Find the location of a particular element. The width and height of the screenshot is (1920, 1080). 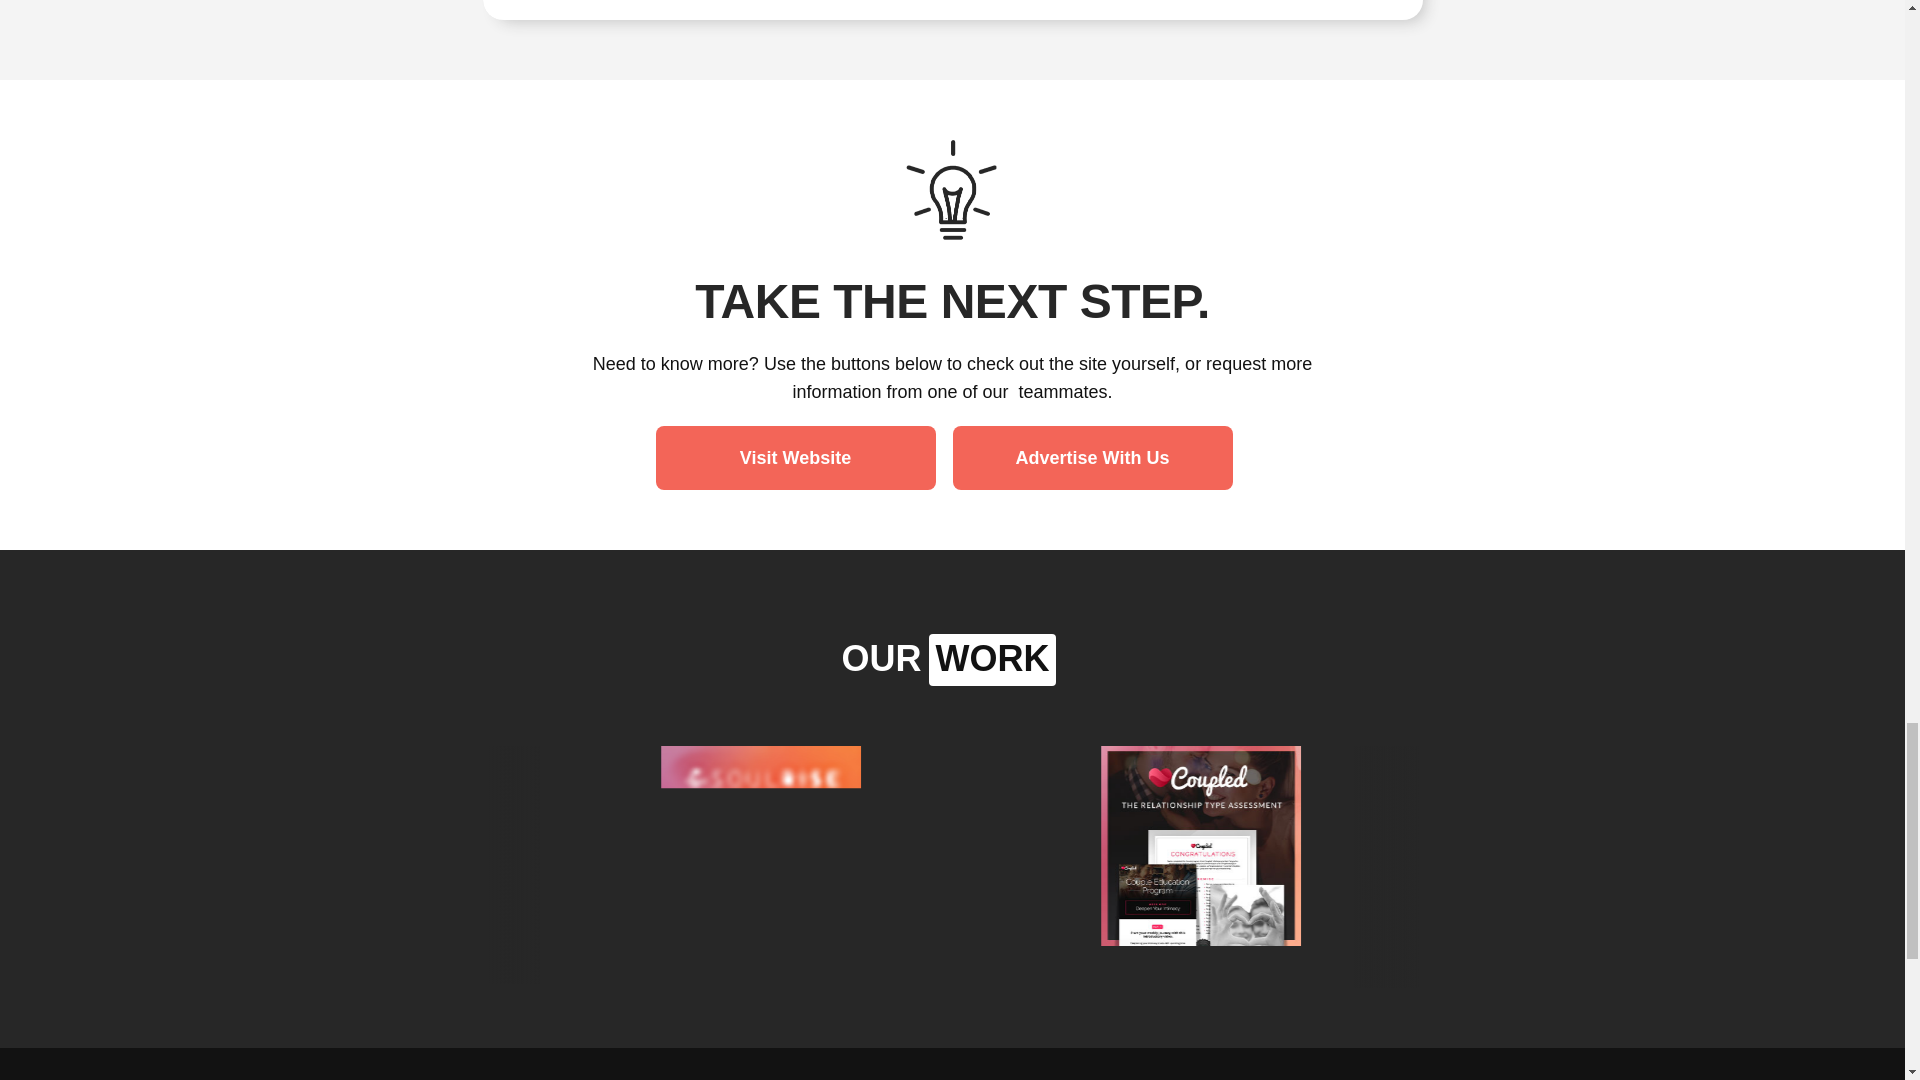

Advertise With Us is located at coordinates (1092, 458).